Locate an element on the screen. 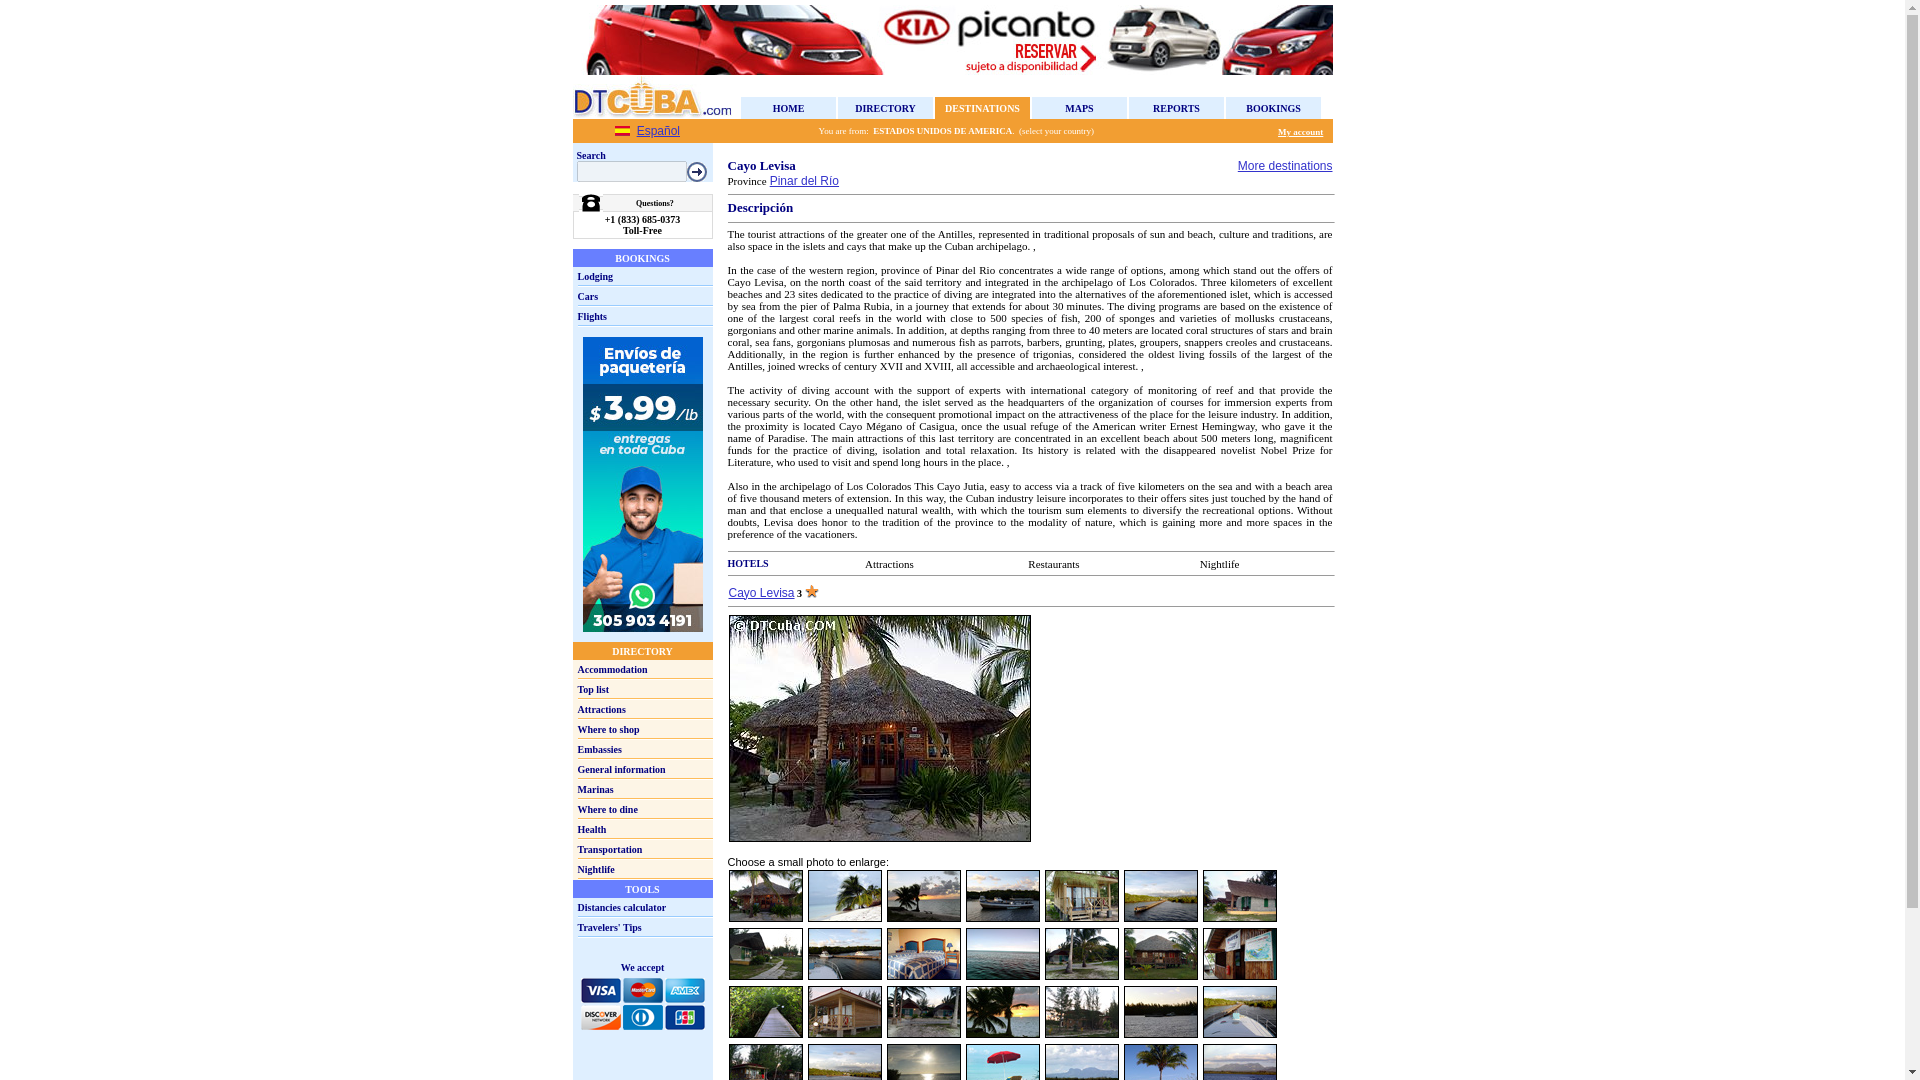  Travelers' Tips is located at coordinates (609, 928).